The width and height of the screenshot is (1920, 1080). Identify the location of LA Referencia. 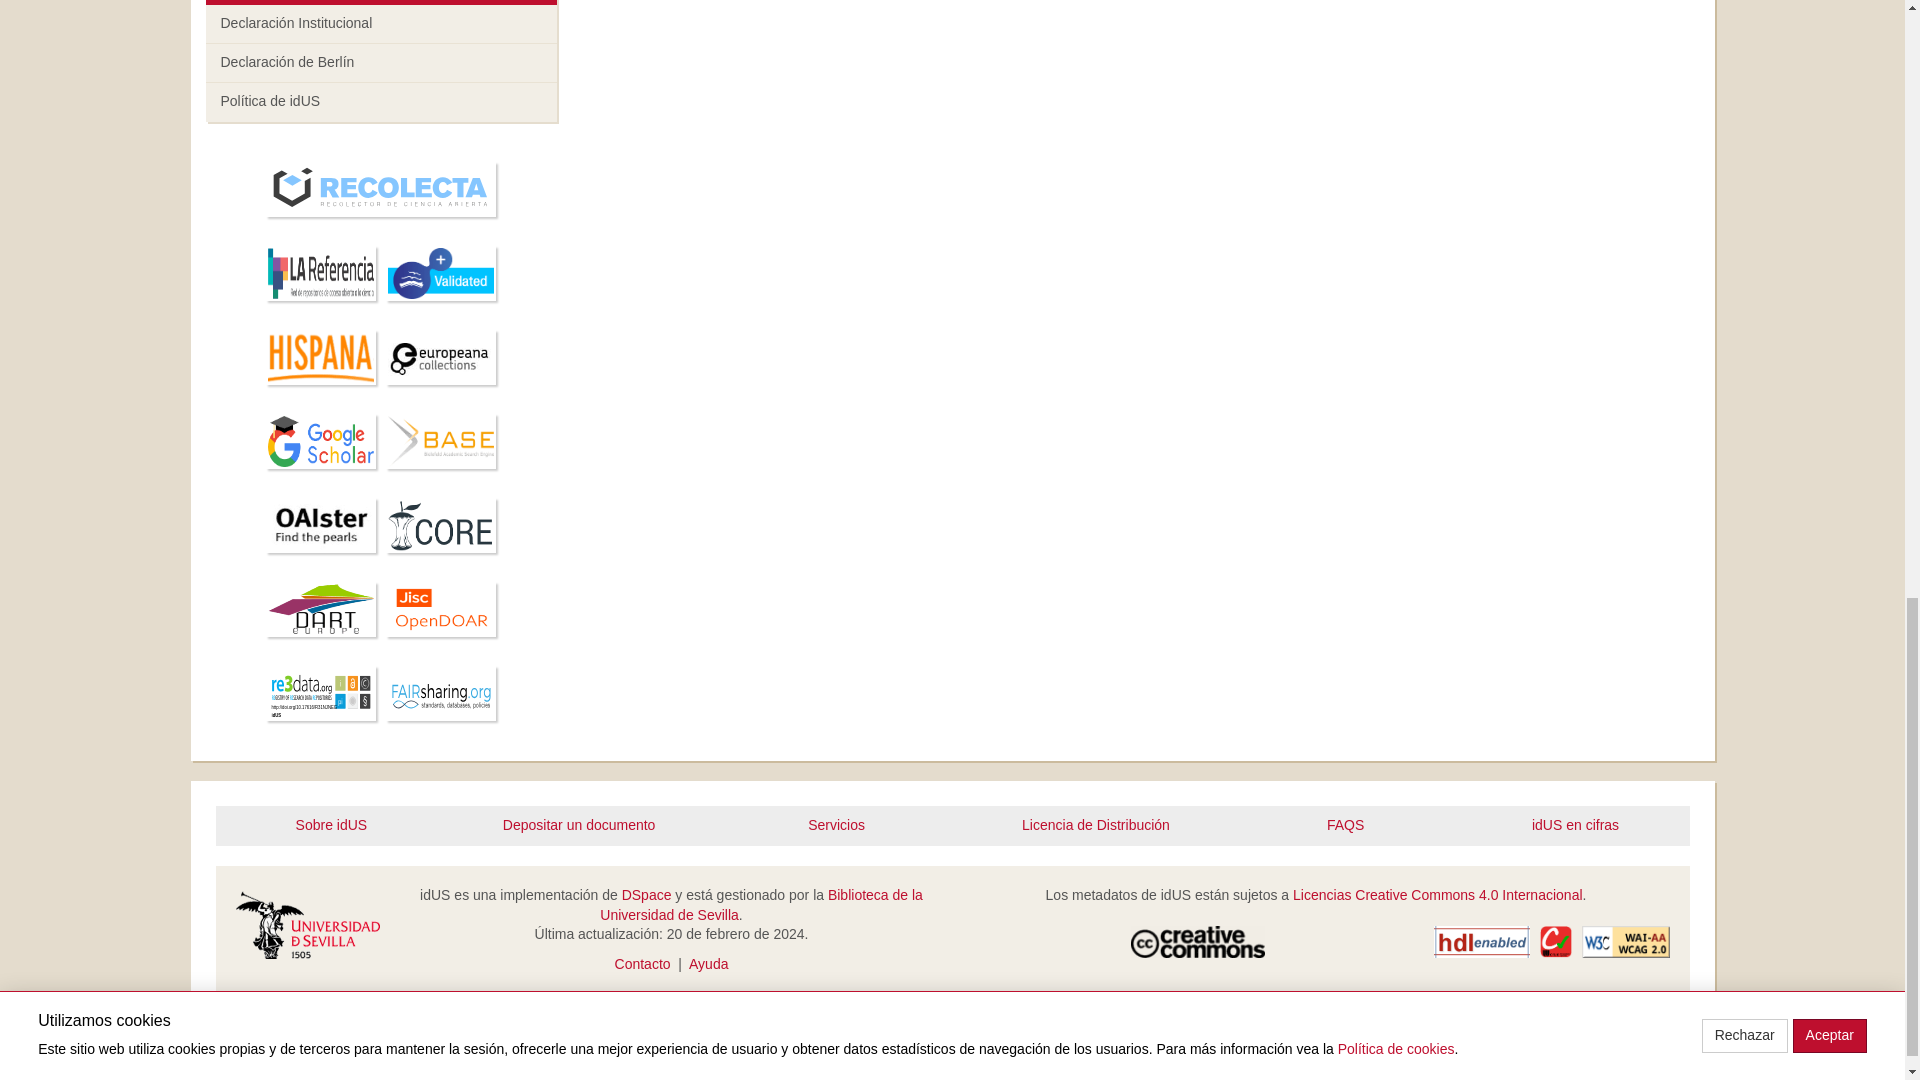
(320, 276).